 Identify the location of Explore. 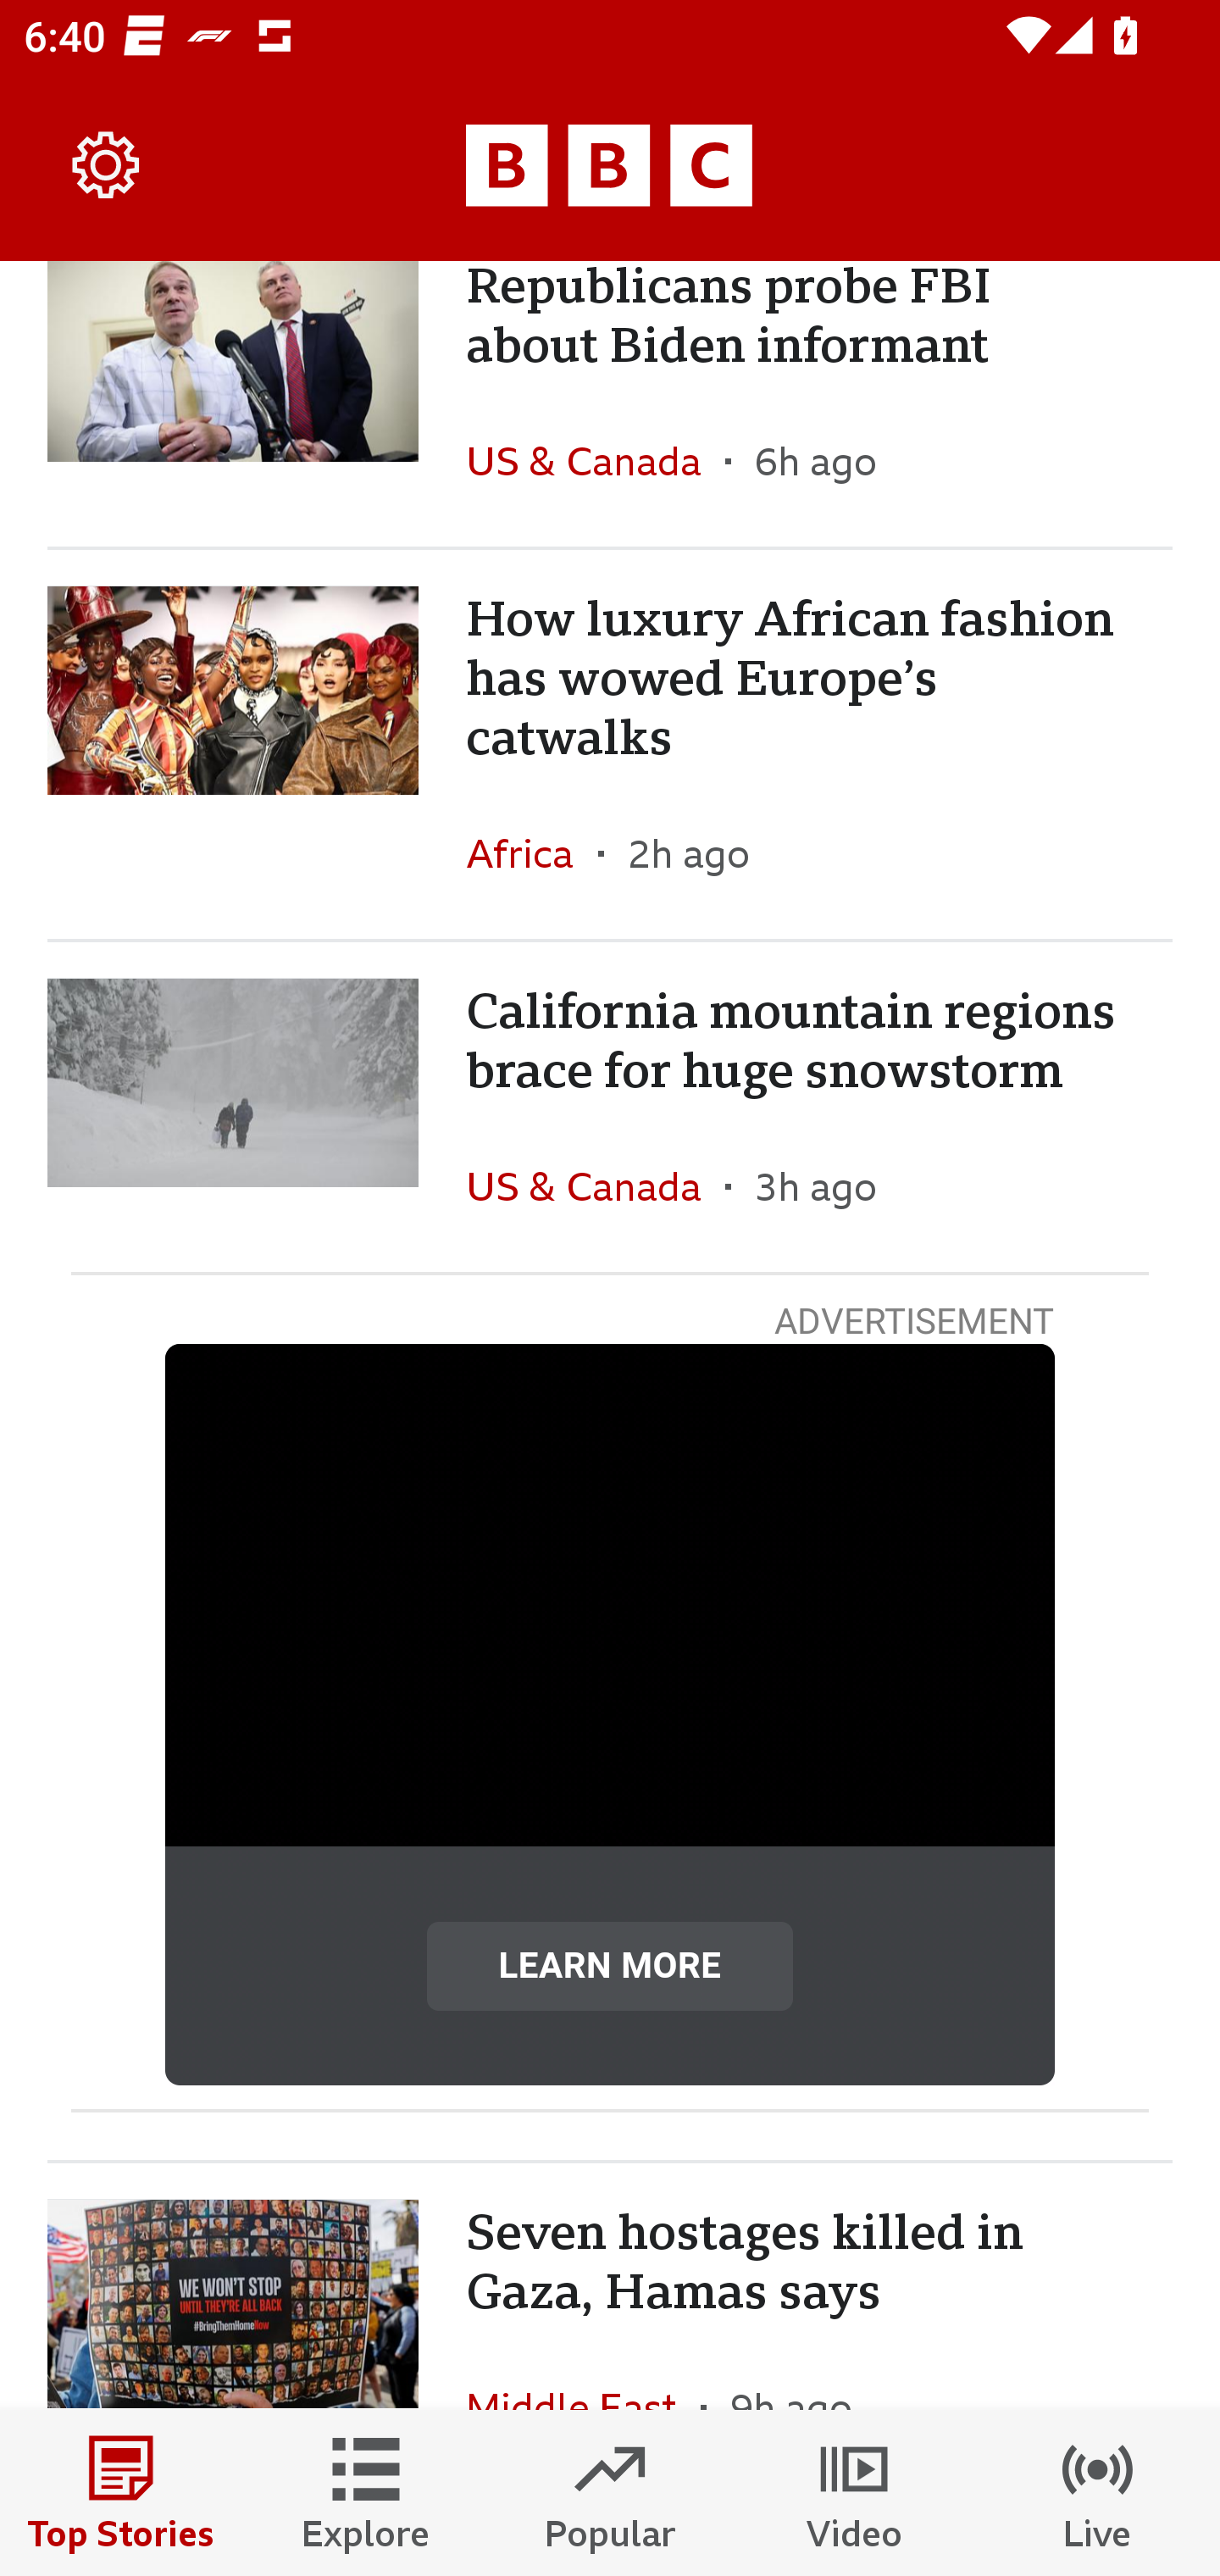
(366, 2493).